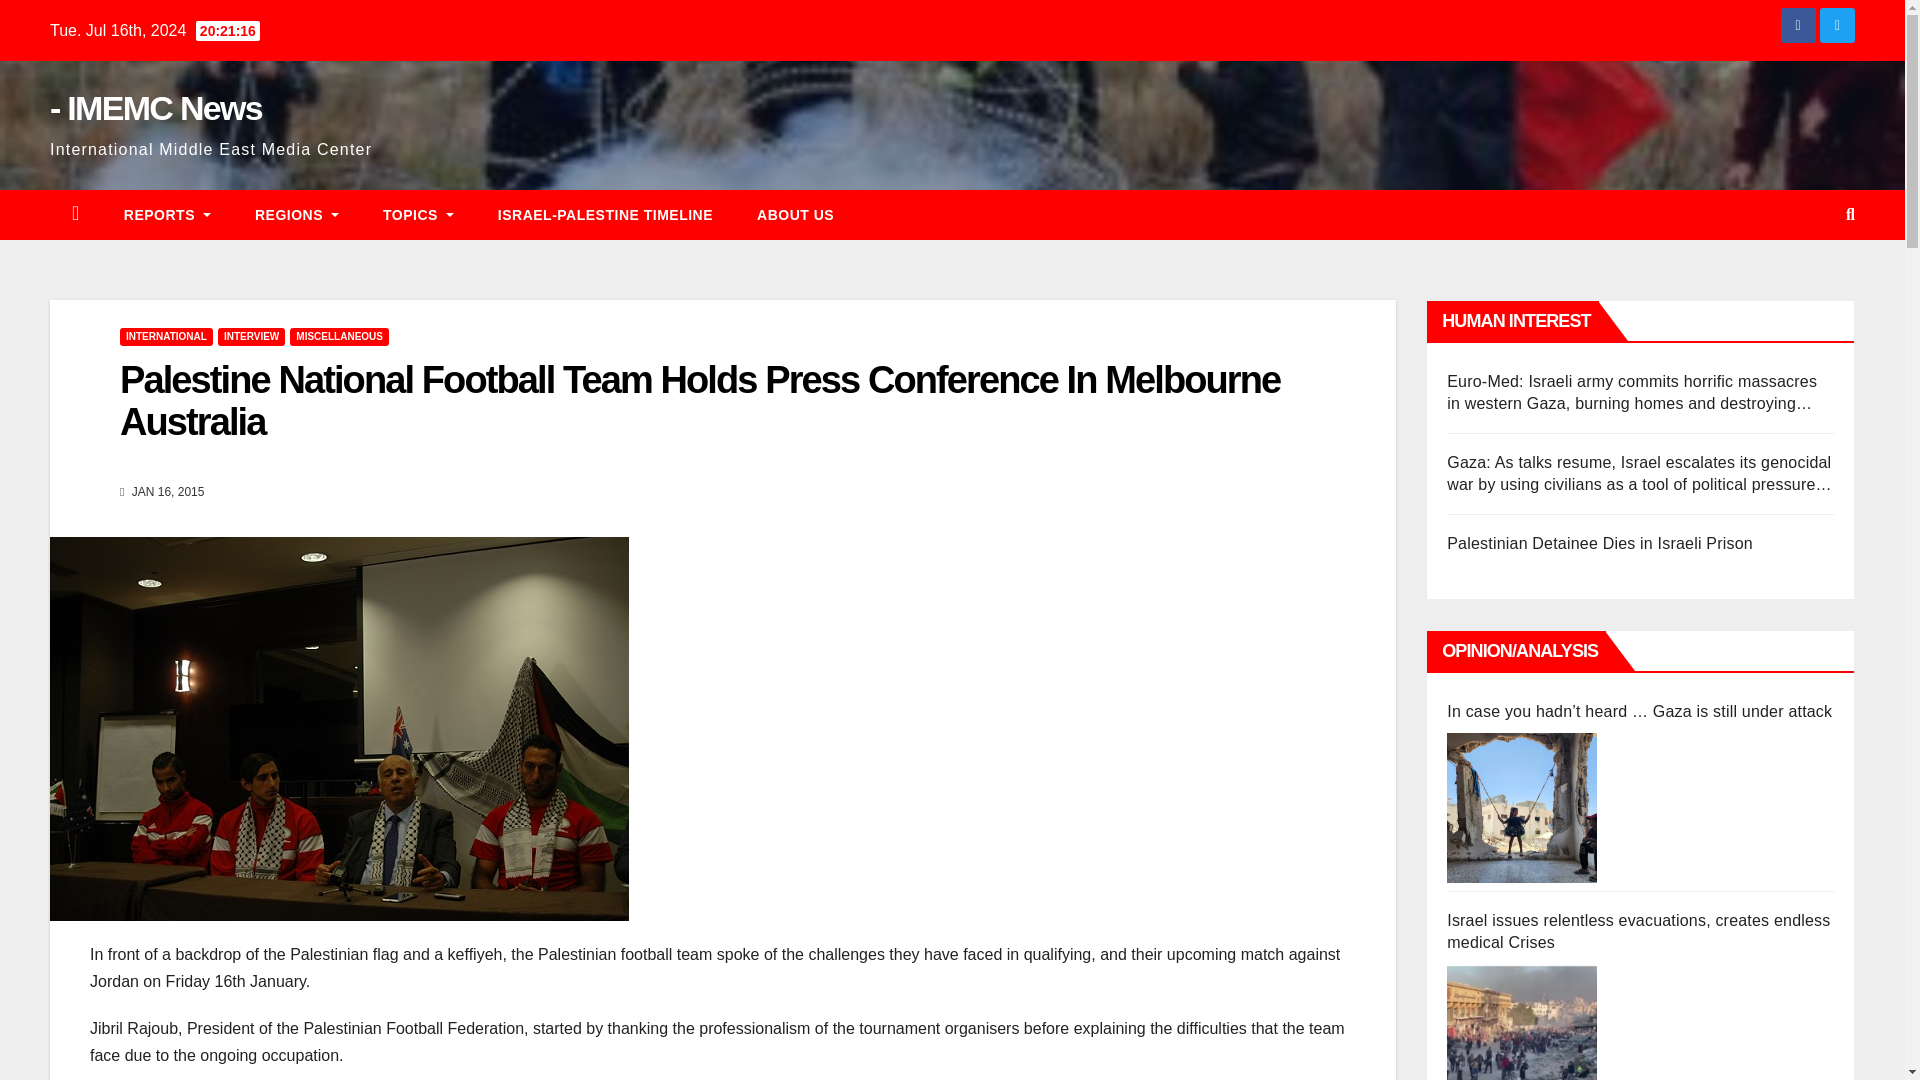 The width and height of the screenshot is (1920, 1080). What do you see at coordinates (166, 214) in the screenshot?
I see `REPORTS` at bounding box center [166, 214].